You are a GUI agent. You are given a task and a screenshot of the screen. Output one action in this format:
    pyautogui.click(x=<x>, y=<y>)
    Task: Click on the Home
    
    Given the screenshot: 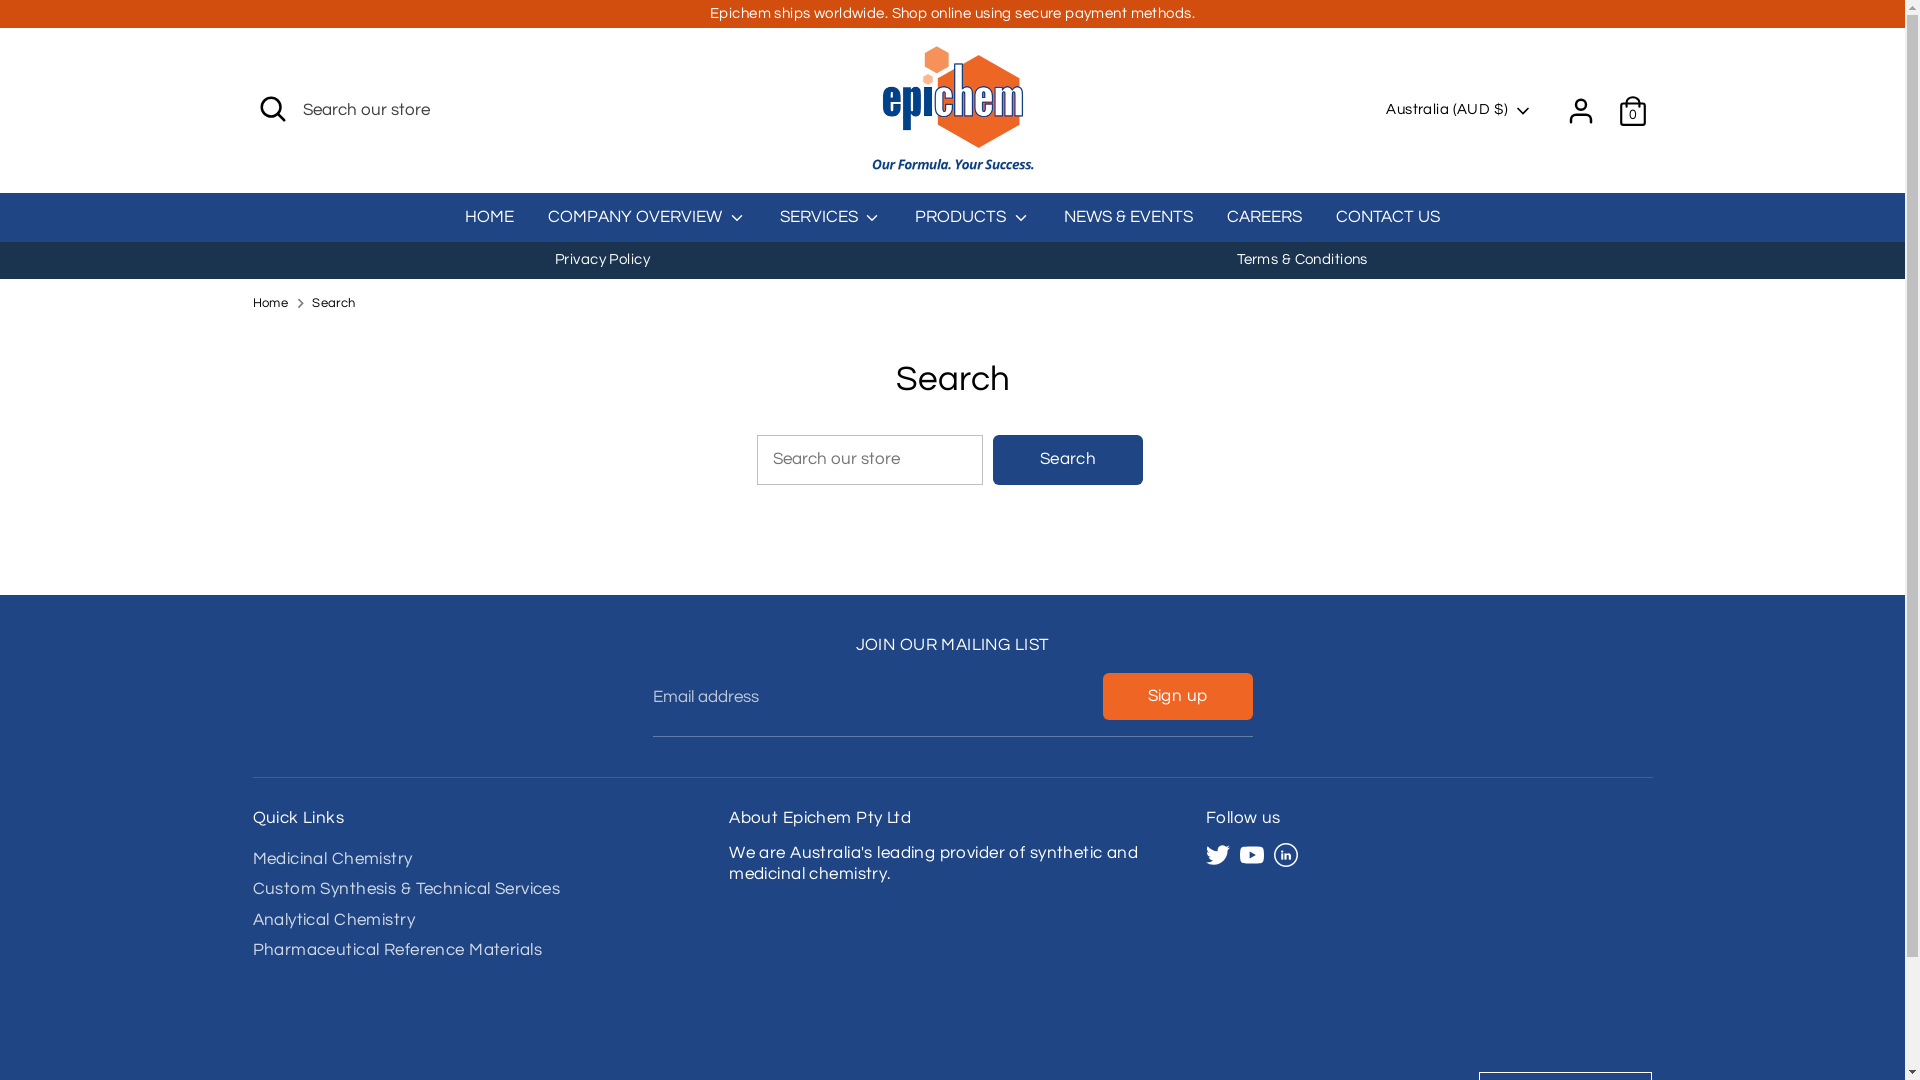 What is the action you would take?
    pyautogui.click(x=270, y=304)
    